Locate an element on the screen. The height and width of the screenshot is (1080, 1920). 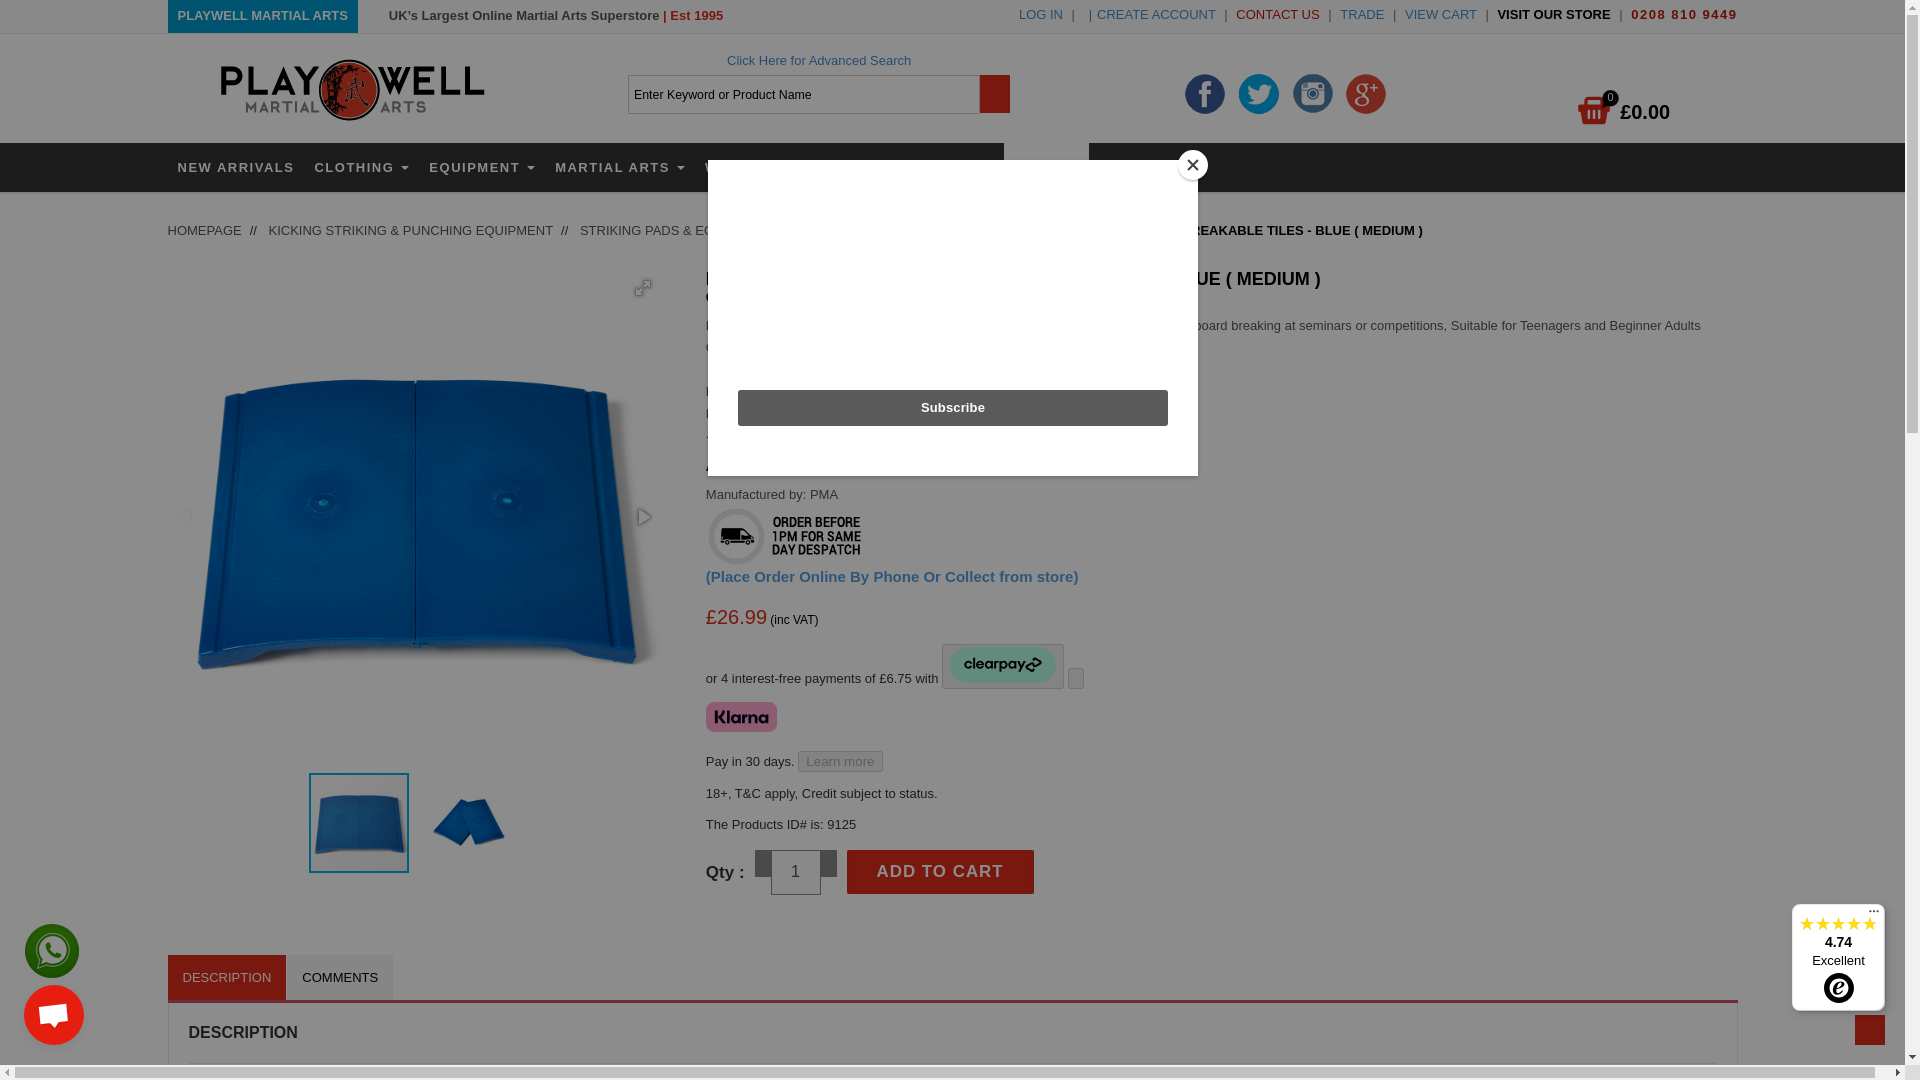
VIEW CART is located at coordinates (1440, 14).